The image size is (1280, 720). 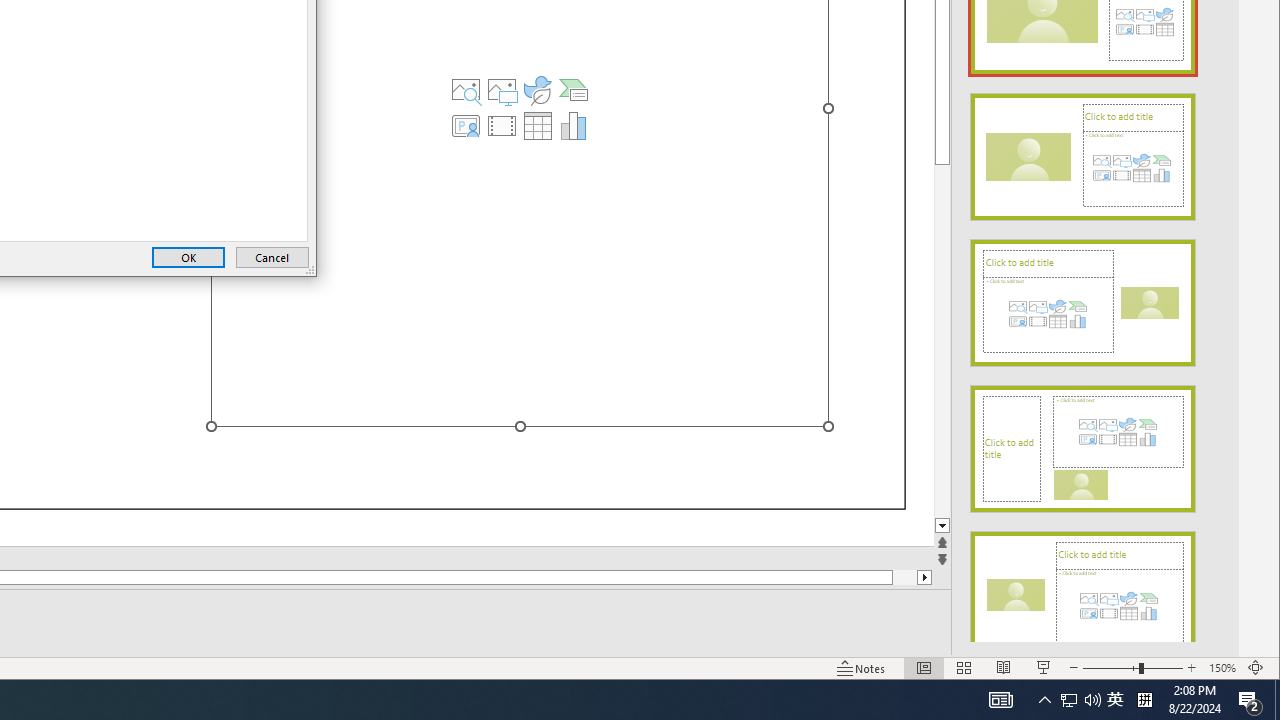 What do you see at coordinates (1092, 700) in the screenshot?
I see `Q2790: 100%` at bounding box center [1092, 700].